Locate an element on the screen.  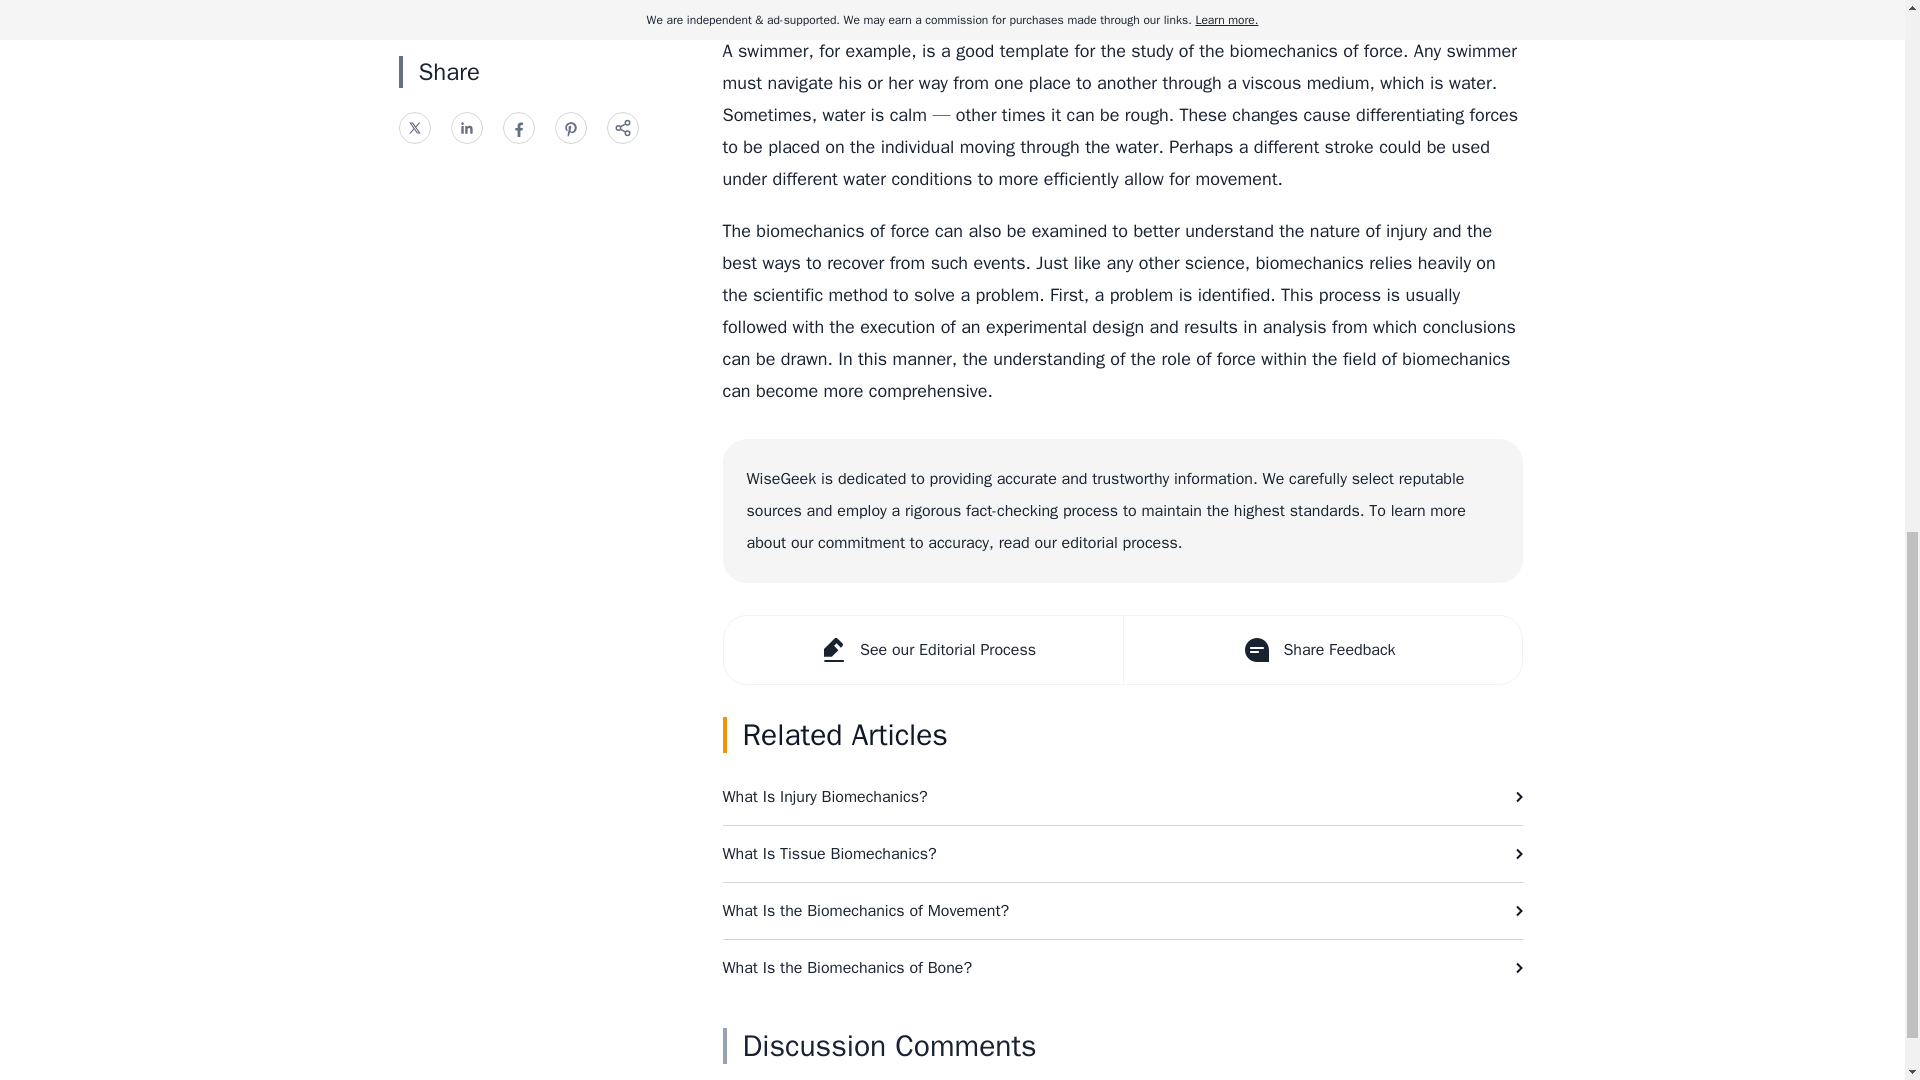
What Is the Biomechanics of Bone? is located at coordinates (1122, 967).